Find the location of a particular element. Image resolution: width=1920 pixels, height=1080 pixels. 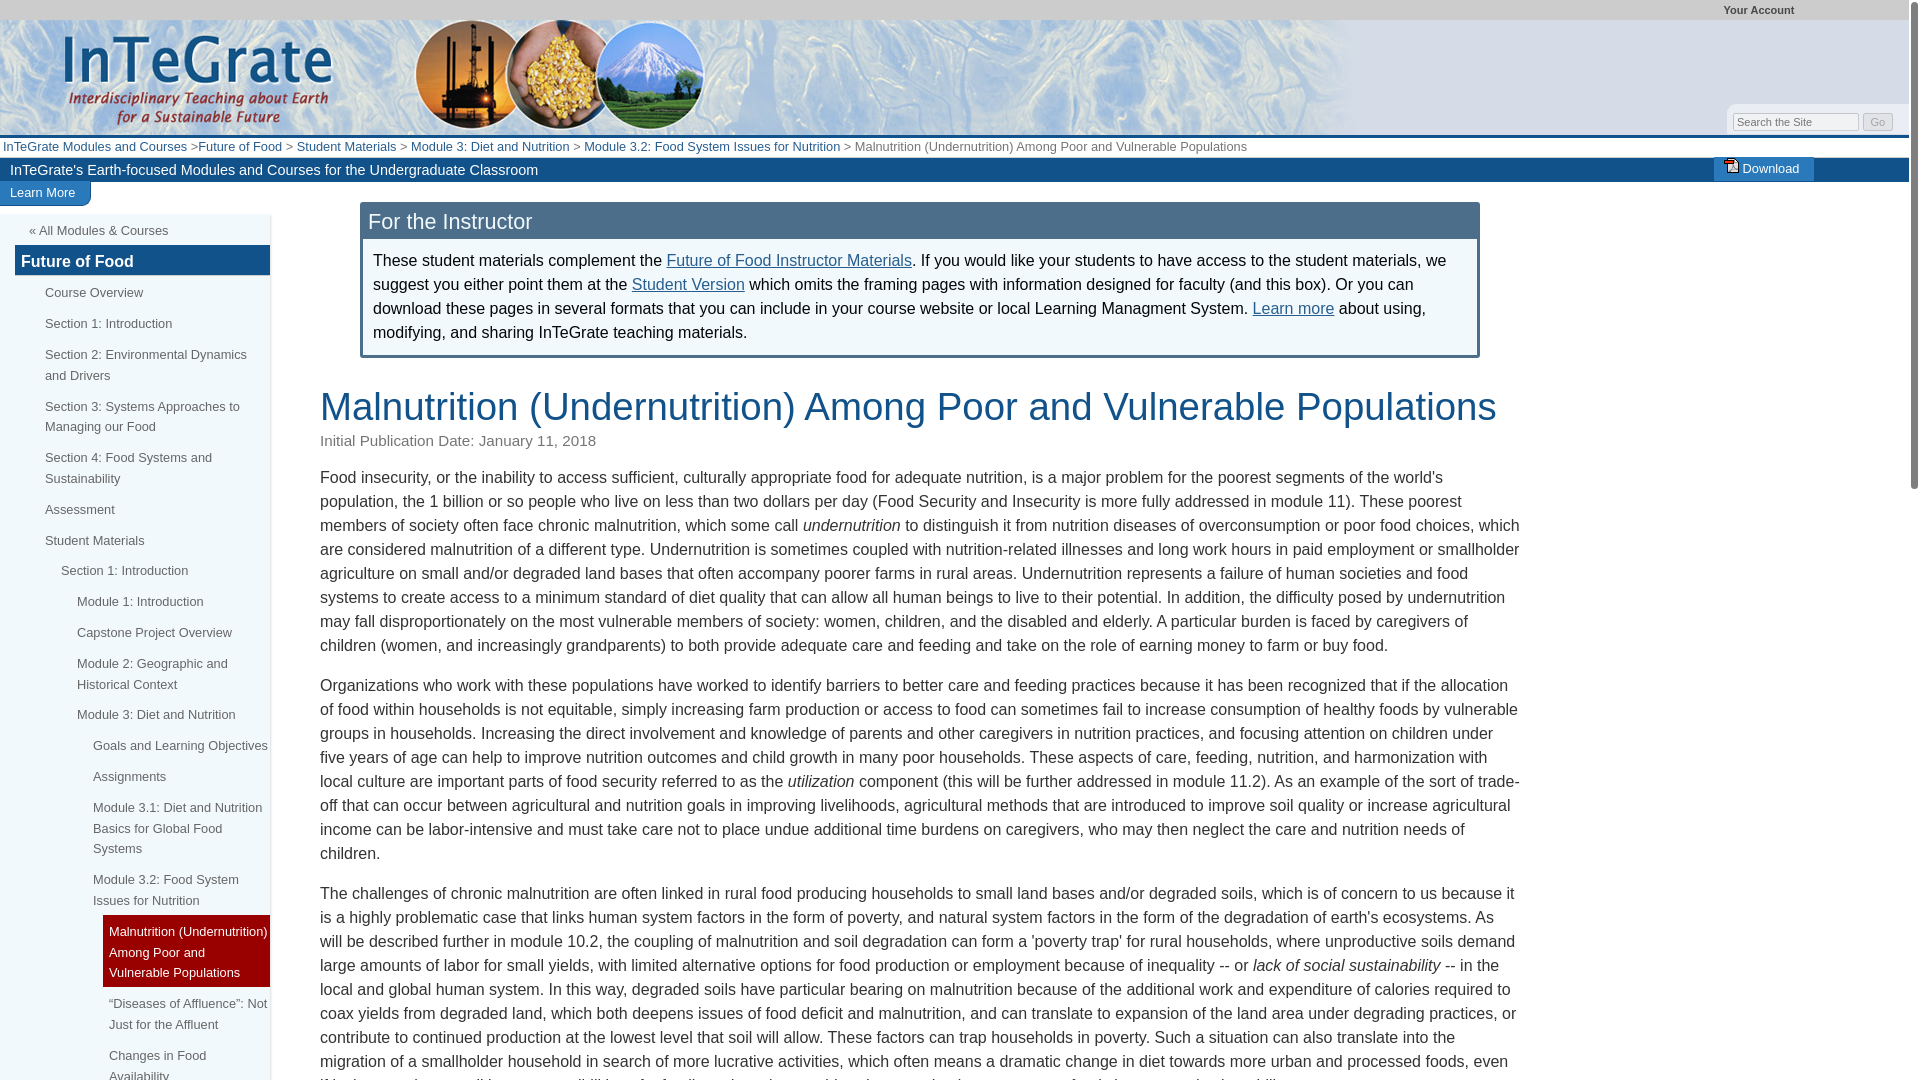

Module 3: Diet and Nutrition is located at coordinates (490, 146).